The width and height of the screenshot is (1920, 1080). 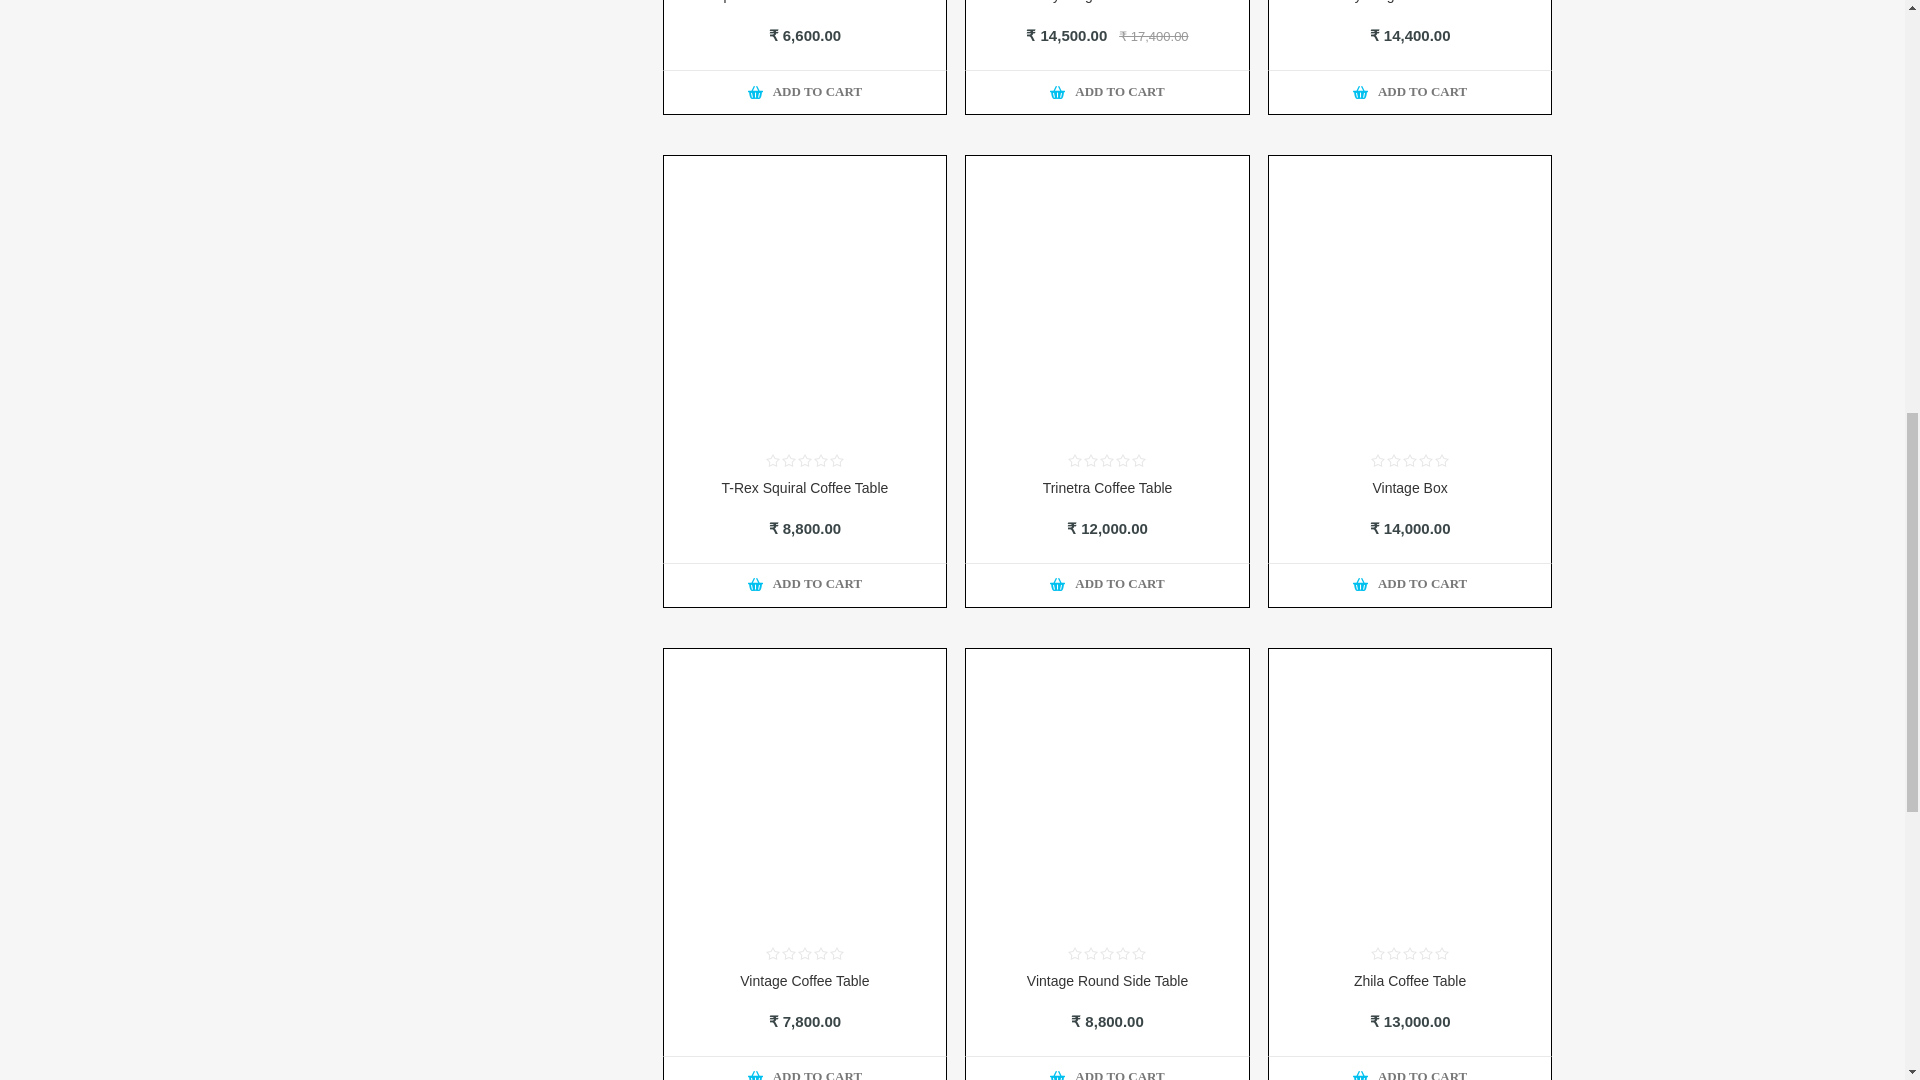 I want to click on Add to wishlist, so click(x=827, y=577).